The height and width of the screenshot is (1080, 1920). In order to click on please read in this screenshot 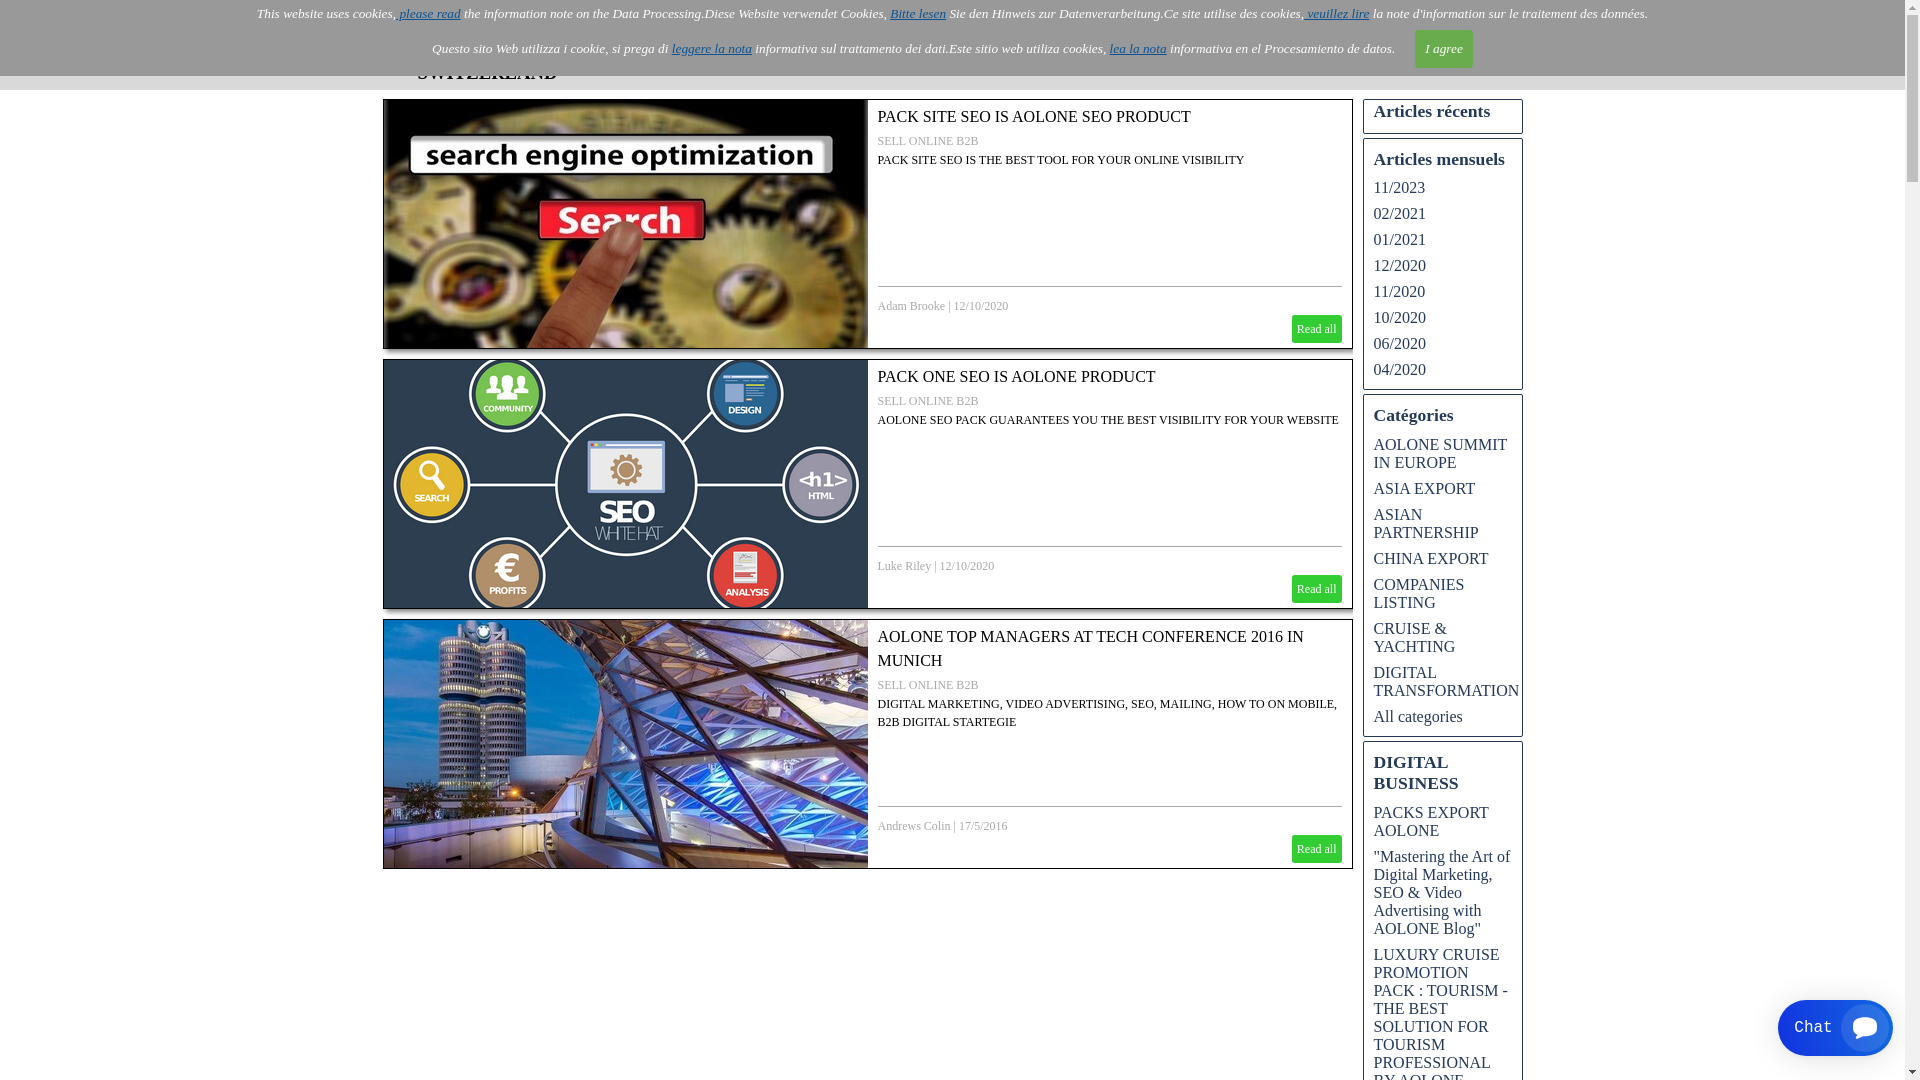, I will do `click(428, 14)`.